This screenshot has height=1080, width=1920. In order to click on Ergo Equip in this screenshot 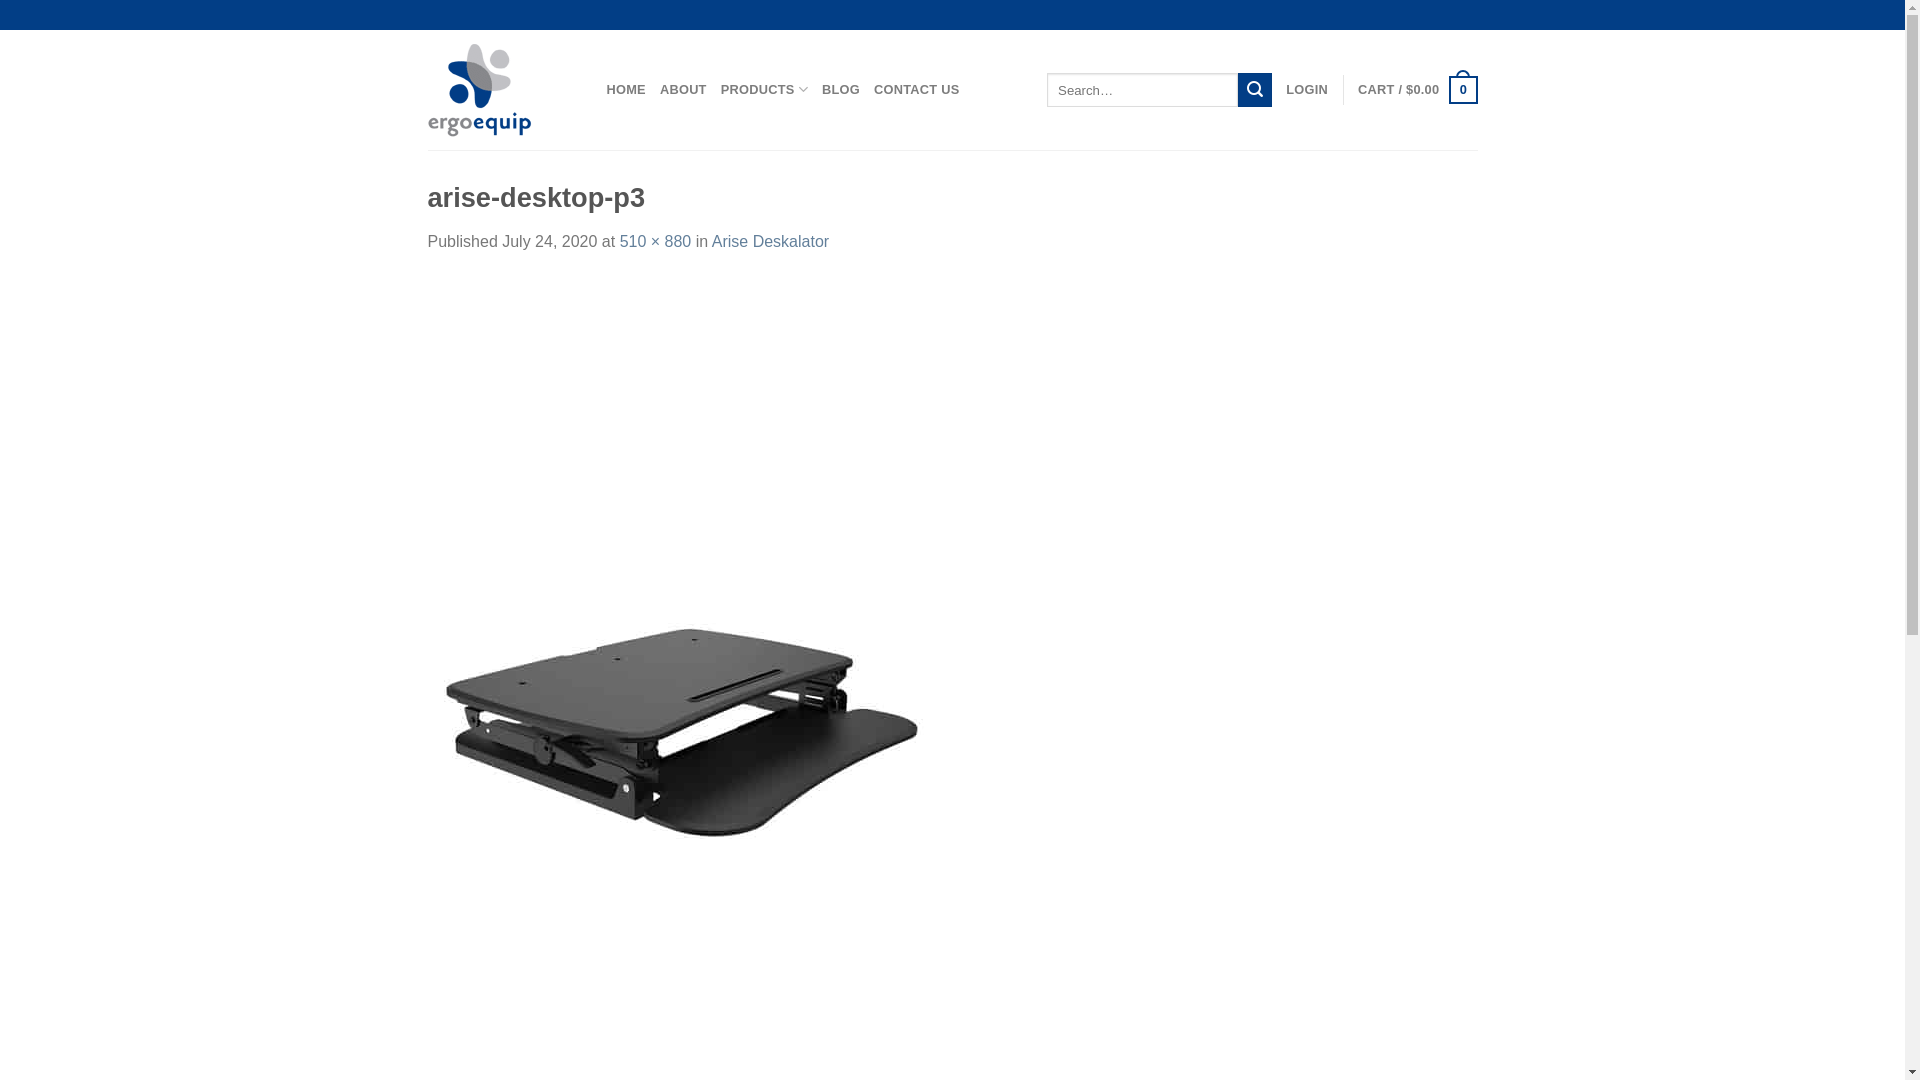, I will do `click(502, 90)`.